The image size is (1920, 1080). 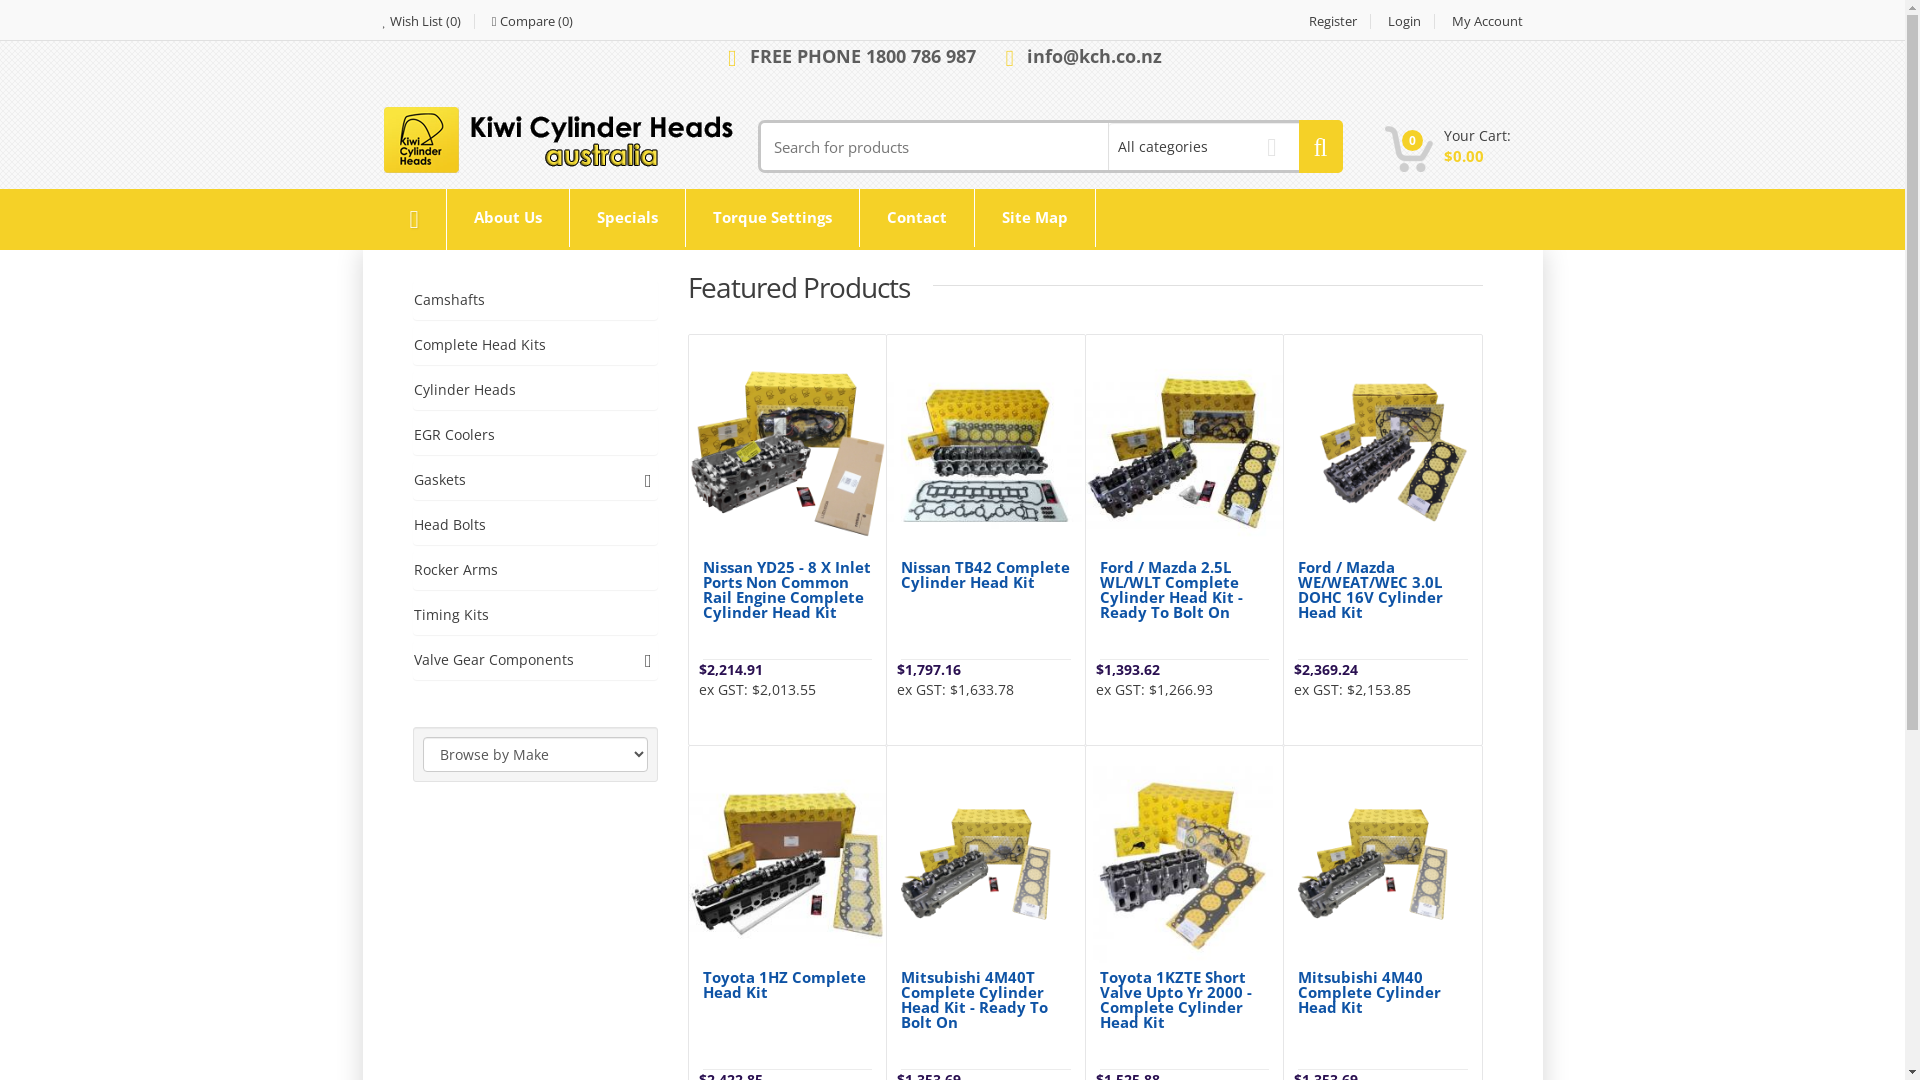 I want to click on Compare (0), so click(x=526, y=22).